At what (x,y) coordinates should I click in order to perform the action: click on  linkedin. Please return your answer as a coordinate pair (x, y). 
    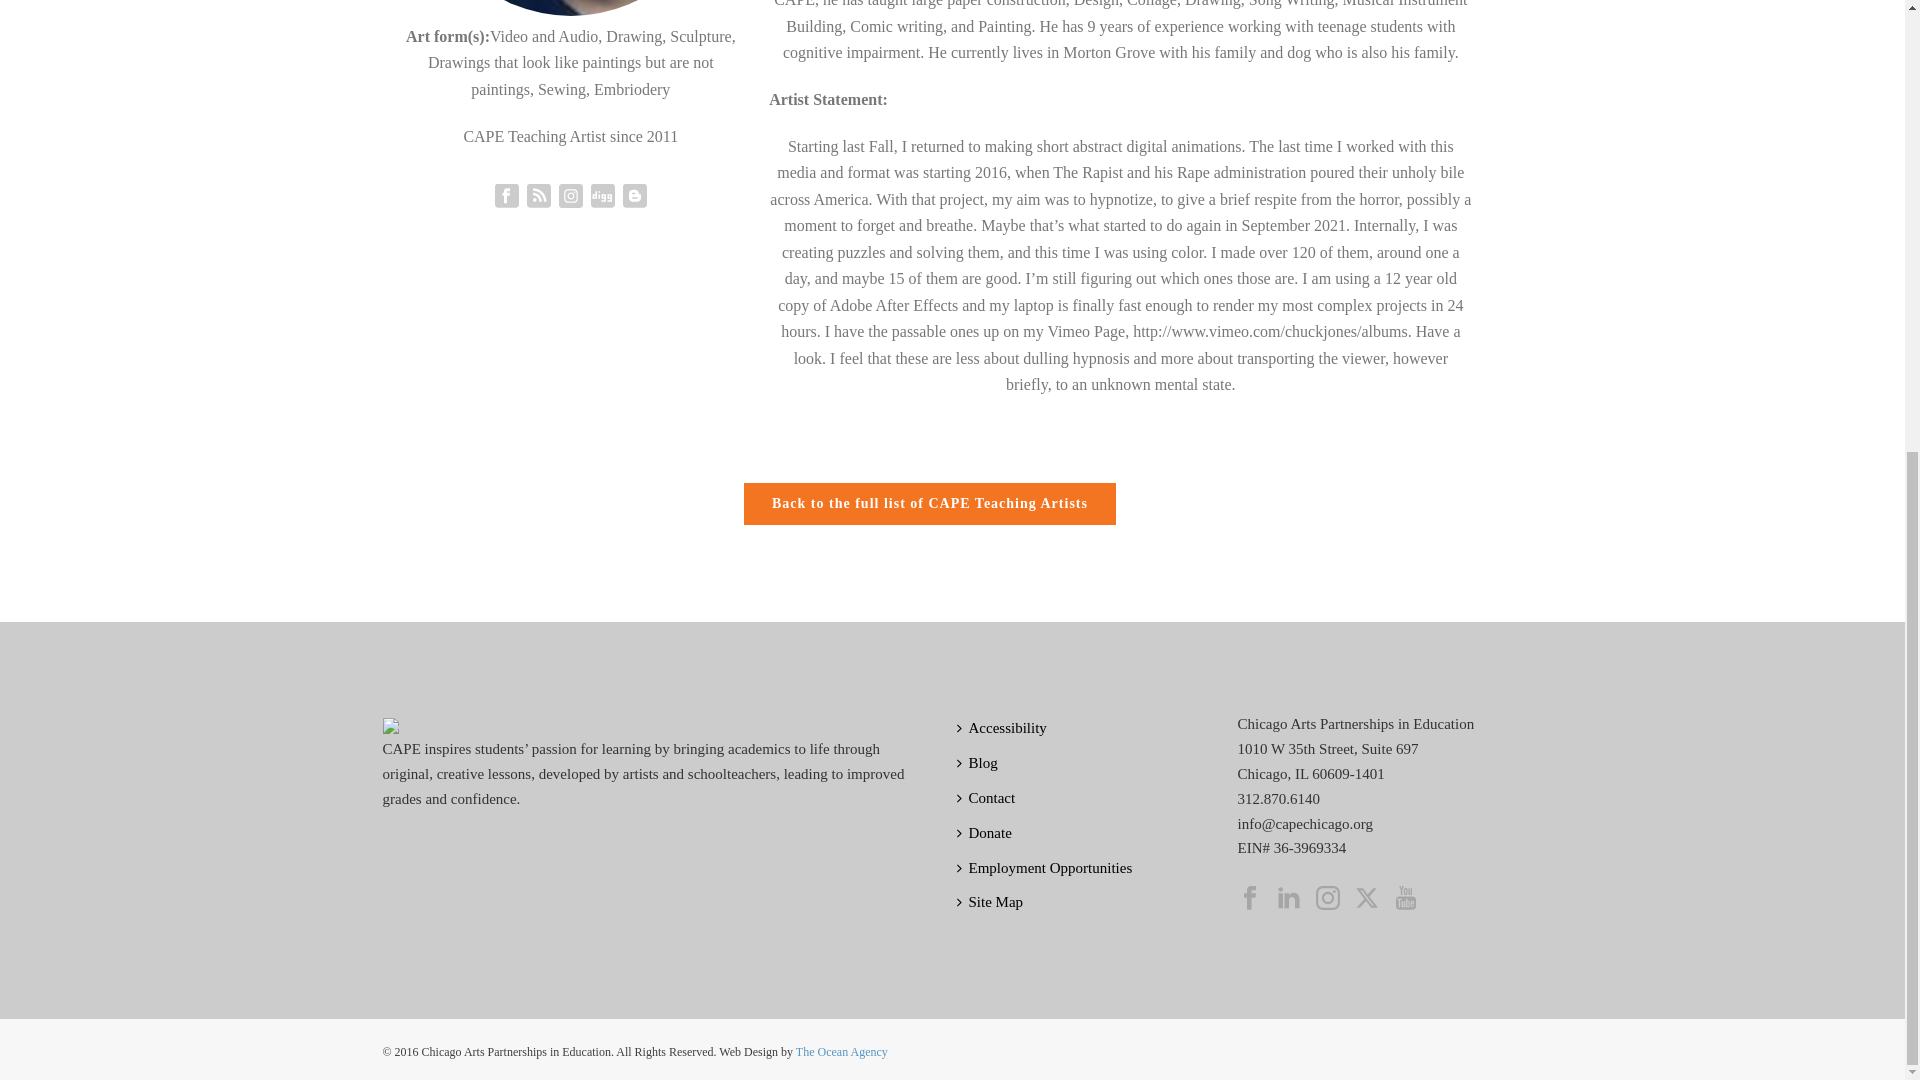
    Looking at the image, I should click on (1288, 898).